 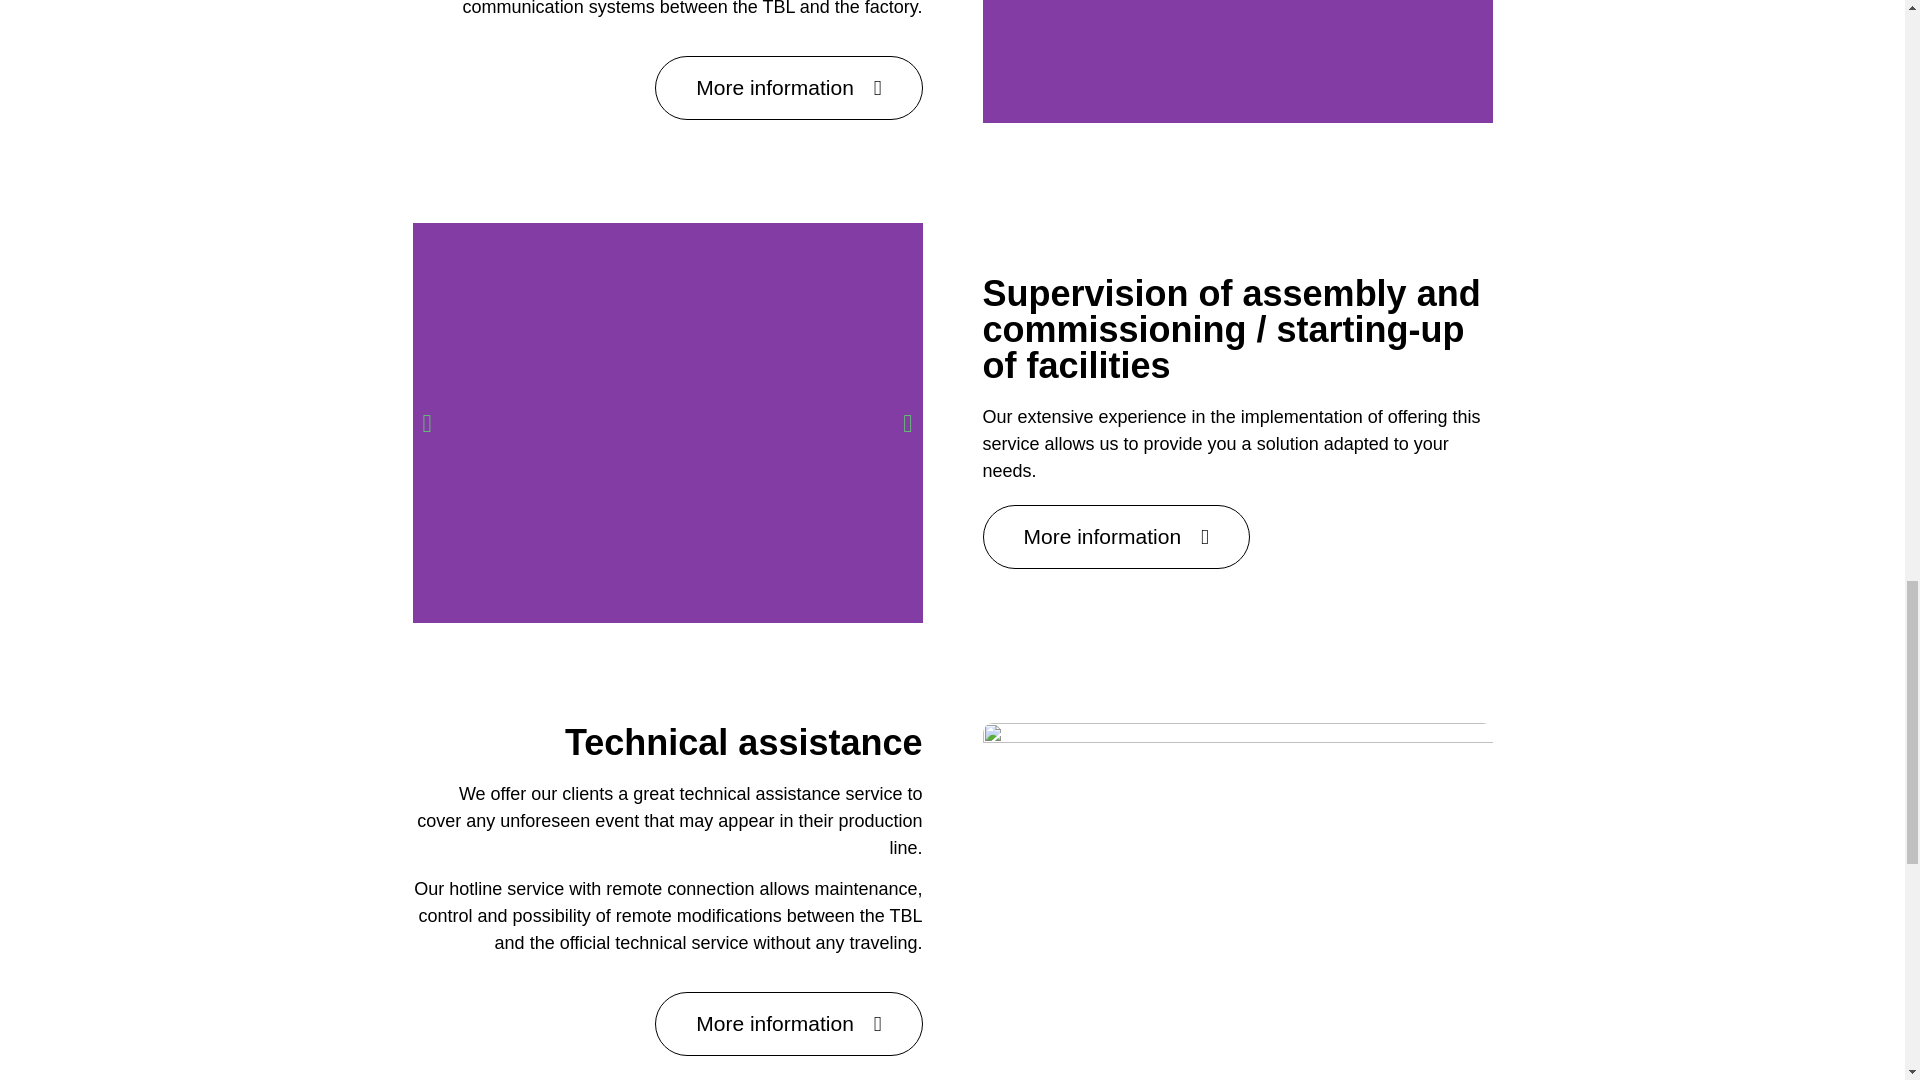 What do you see at coordinates (788, 1024) in the screenshot?
I see `More information` at bounding box center [788, 1024].